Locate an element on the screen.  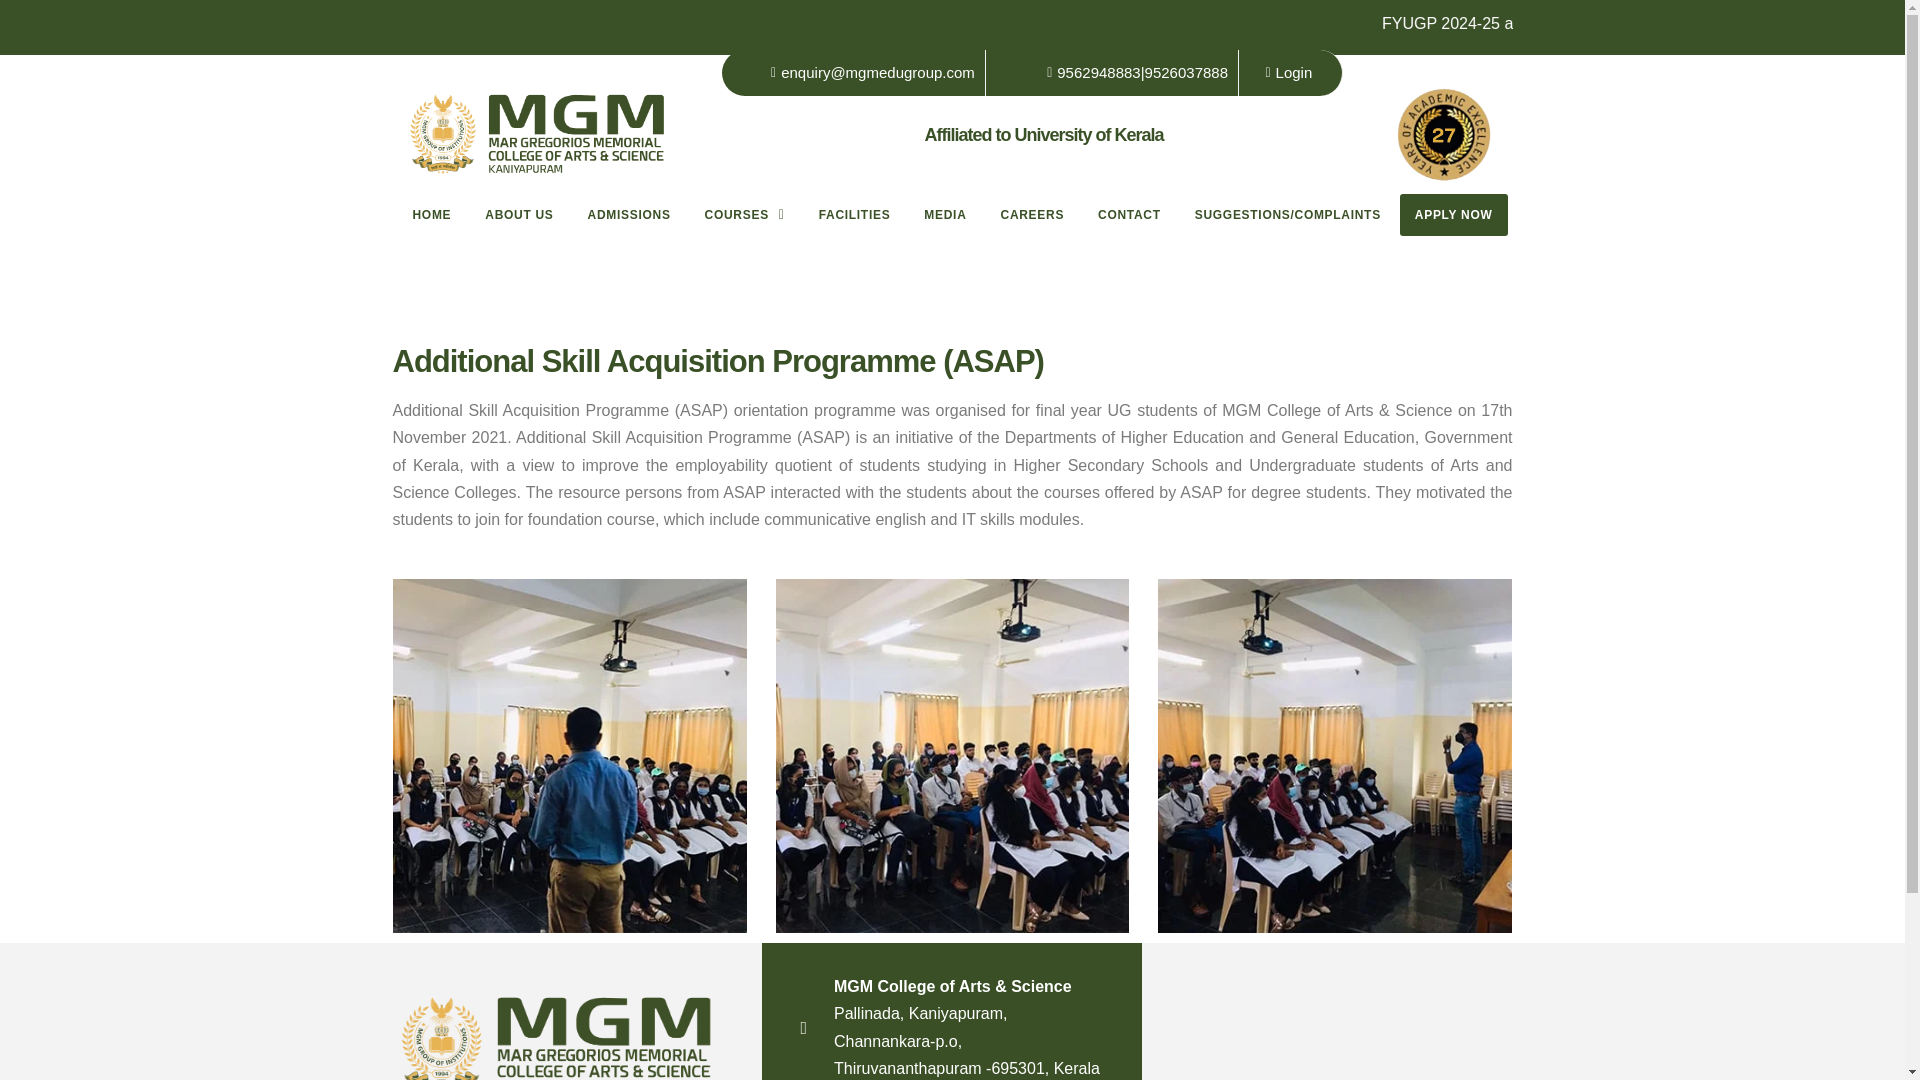
Login is located at coordinates (1280, 73).